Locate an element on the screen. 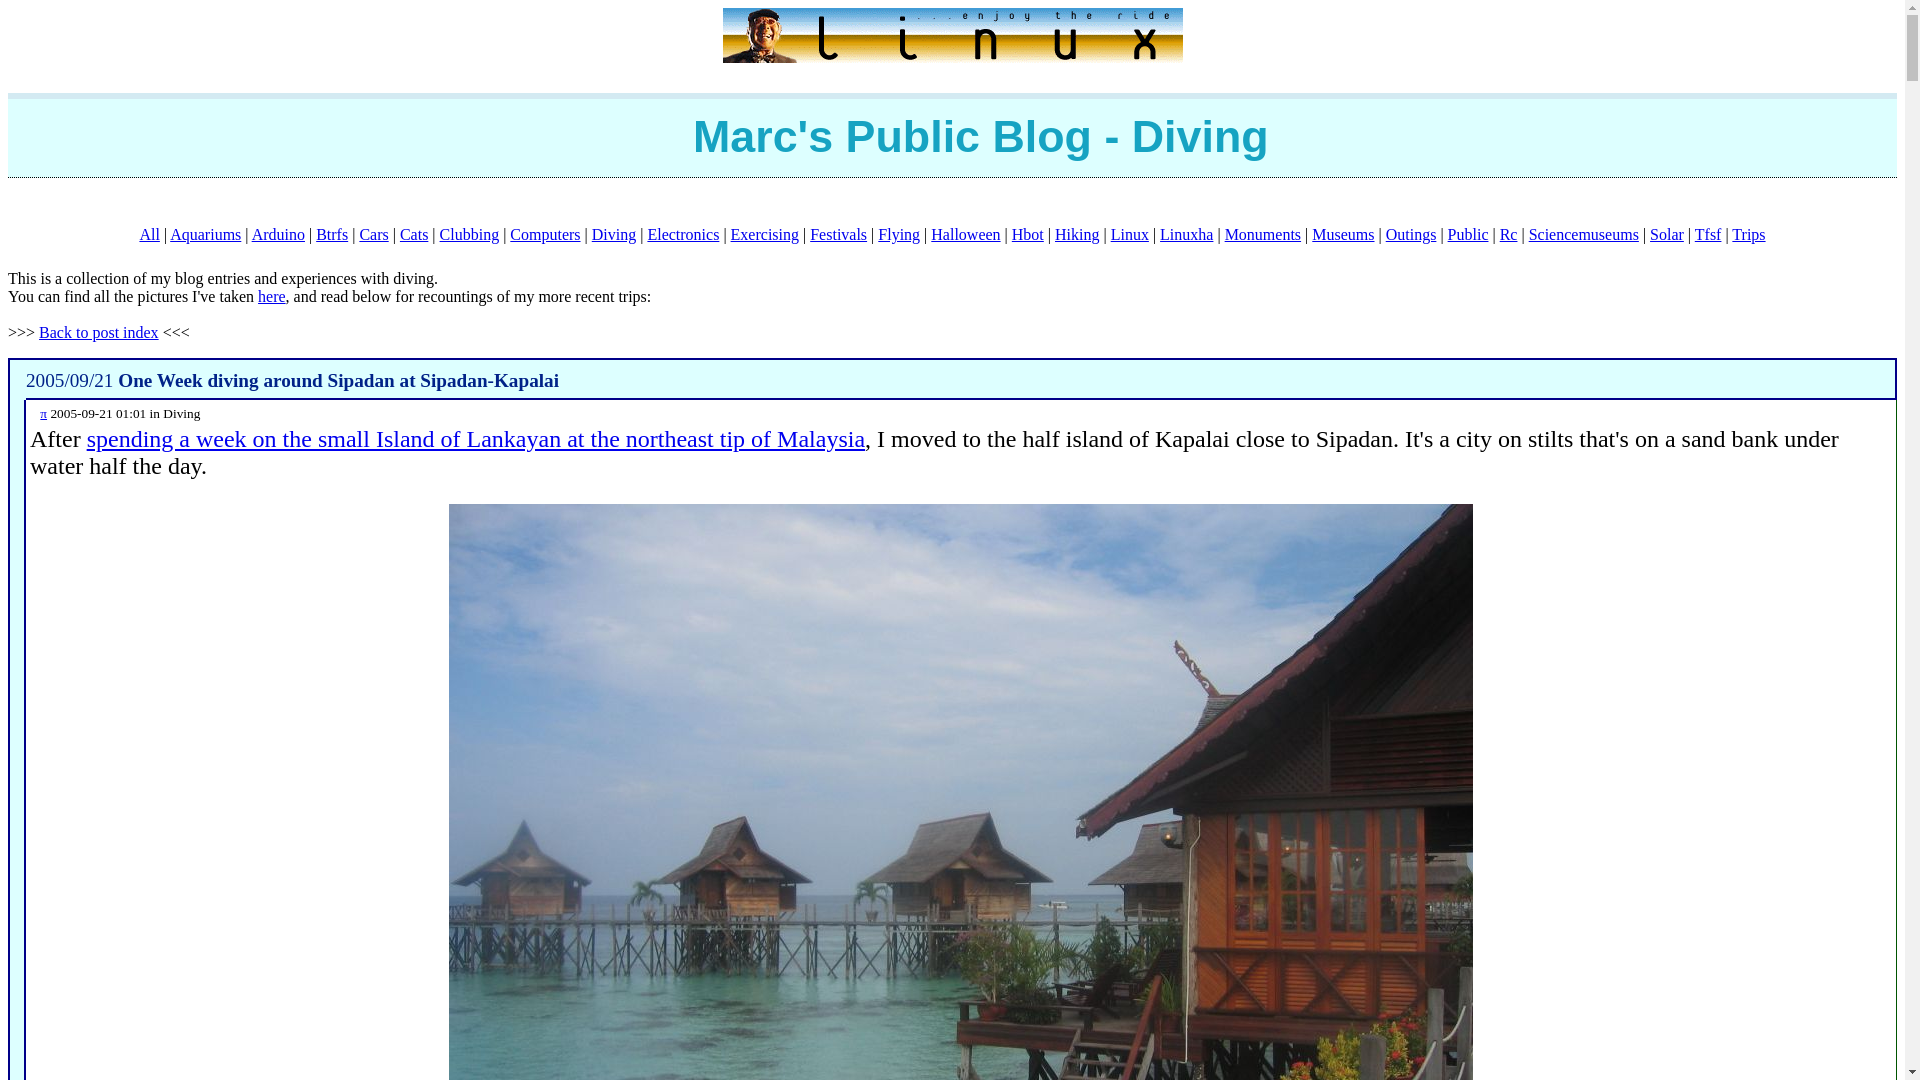 The width and height of the screenshot is (1920, 1080). here is located at coordinates (272, 296).